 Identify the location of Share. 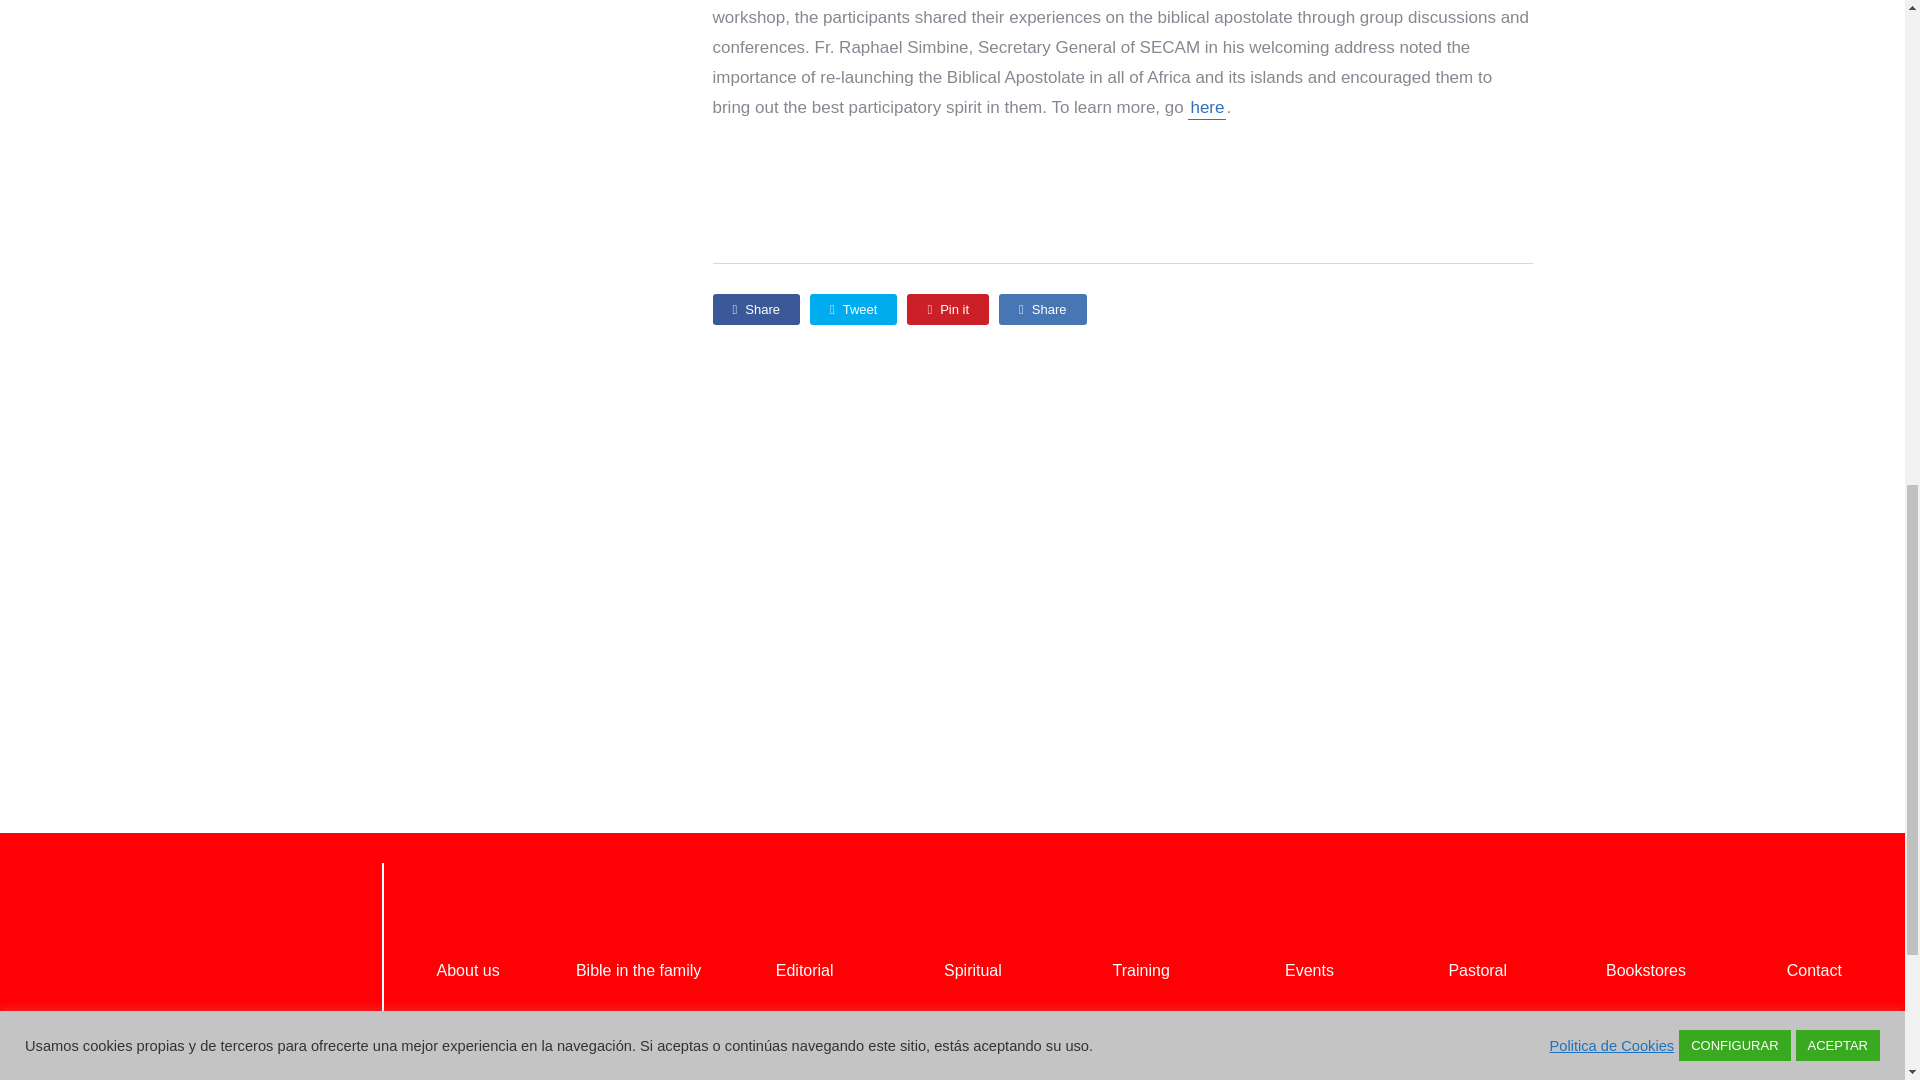
(1042, 309).